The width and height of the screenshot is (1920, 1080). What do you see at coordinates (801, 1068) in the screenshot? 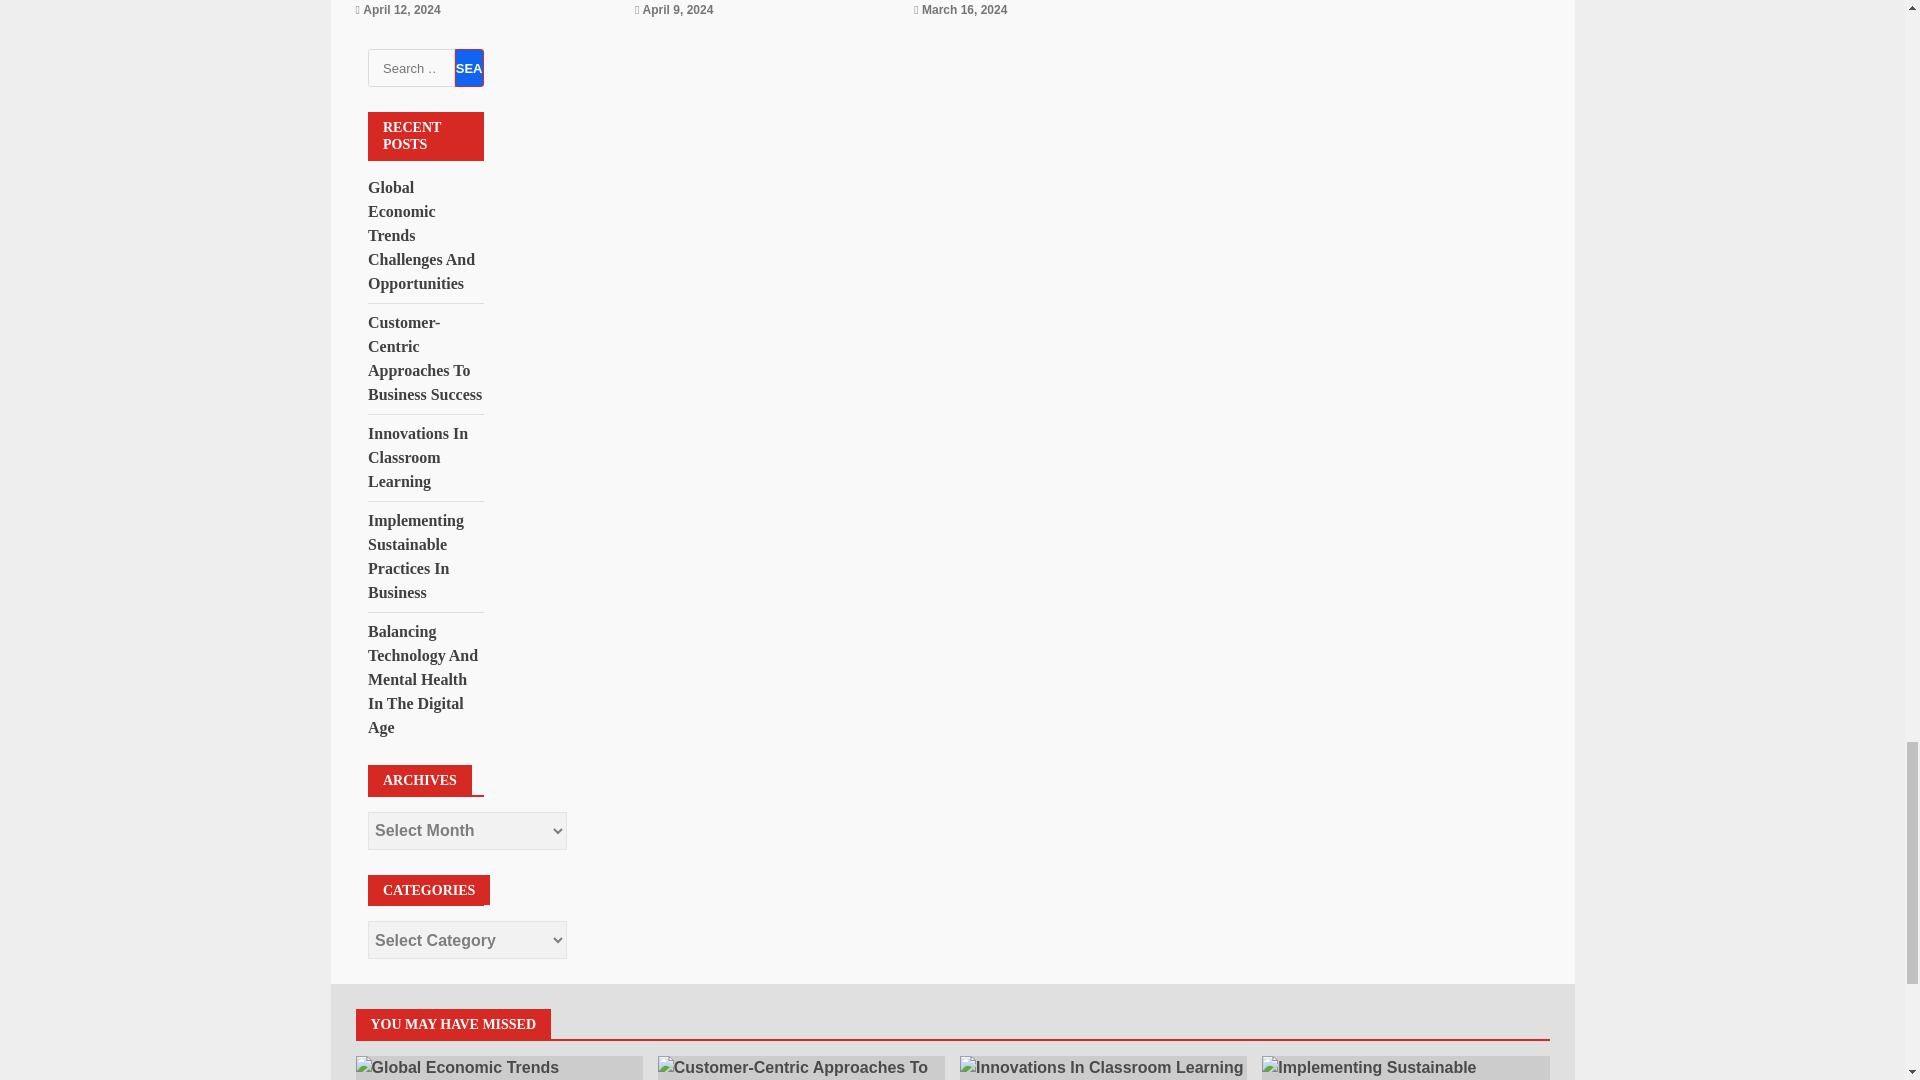
I see `Customer-Centric Approaches To Business Success` at bounding box center [801, 1068].